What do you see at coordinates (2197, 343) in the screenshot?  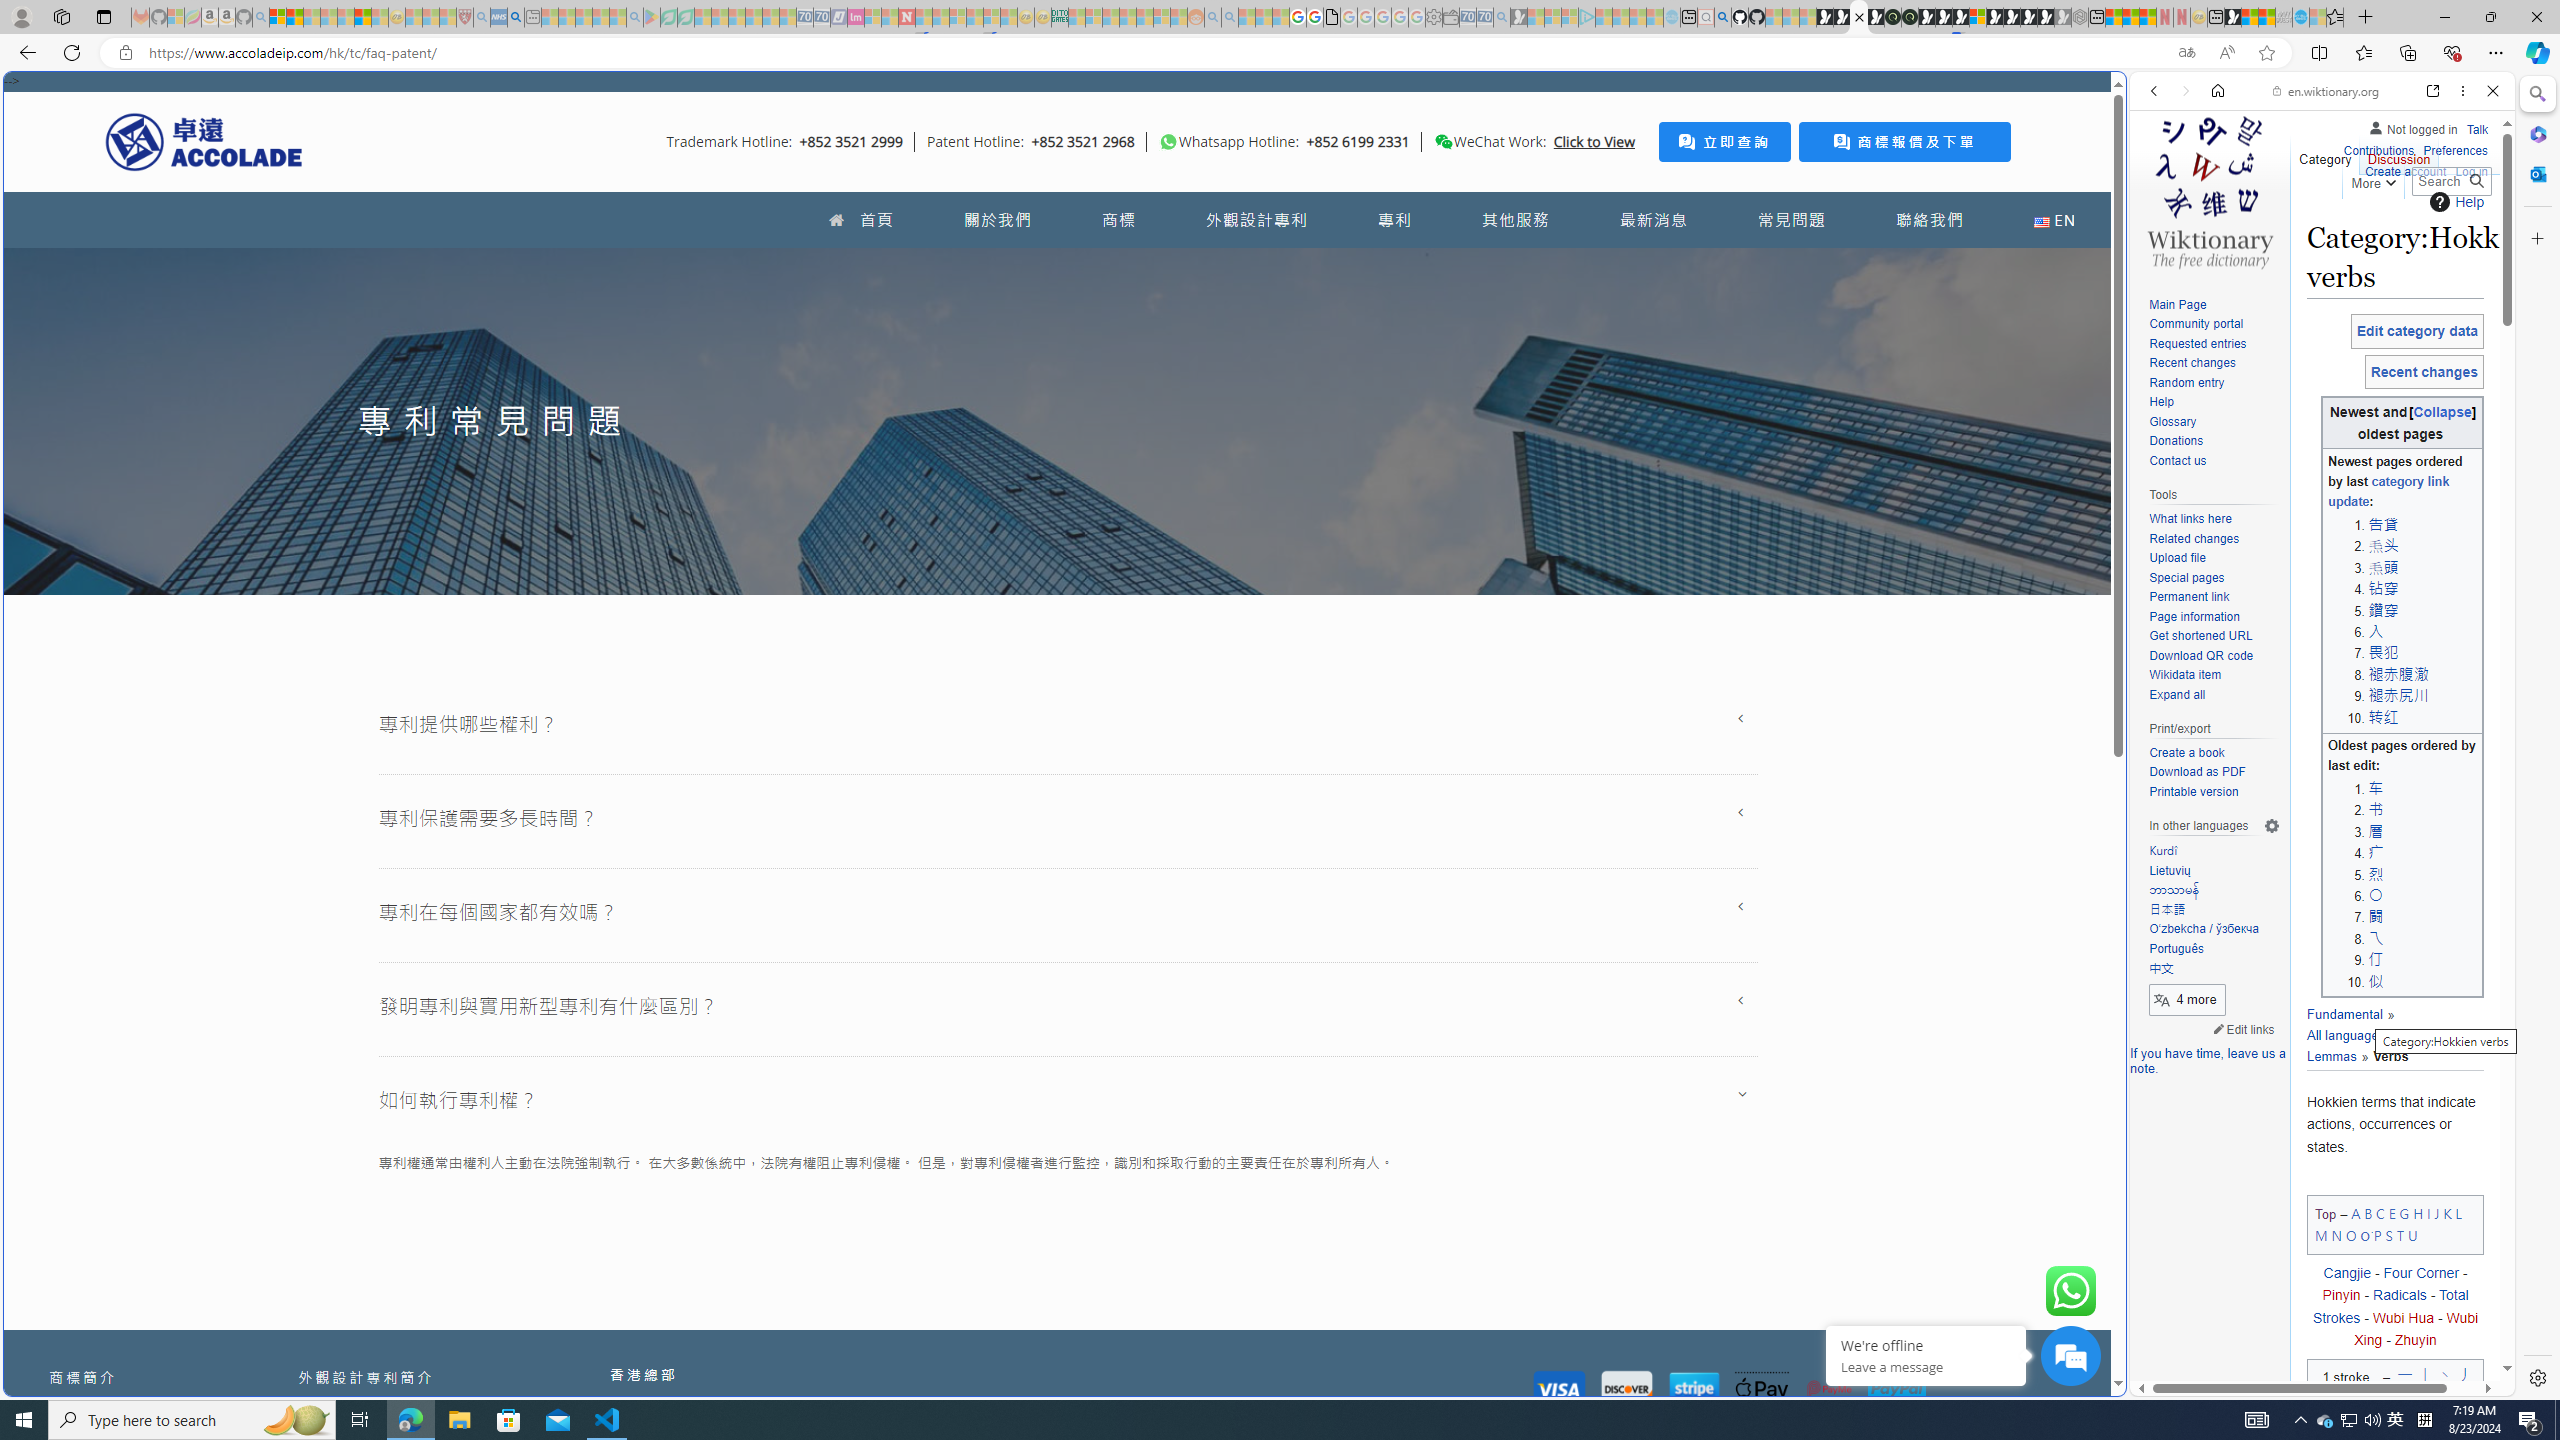 I see `Requested entries` at bounding box center [2197, 343].